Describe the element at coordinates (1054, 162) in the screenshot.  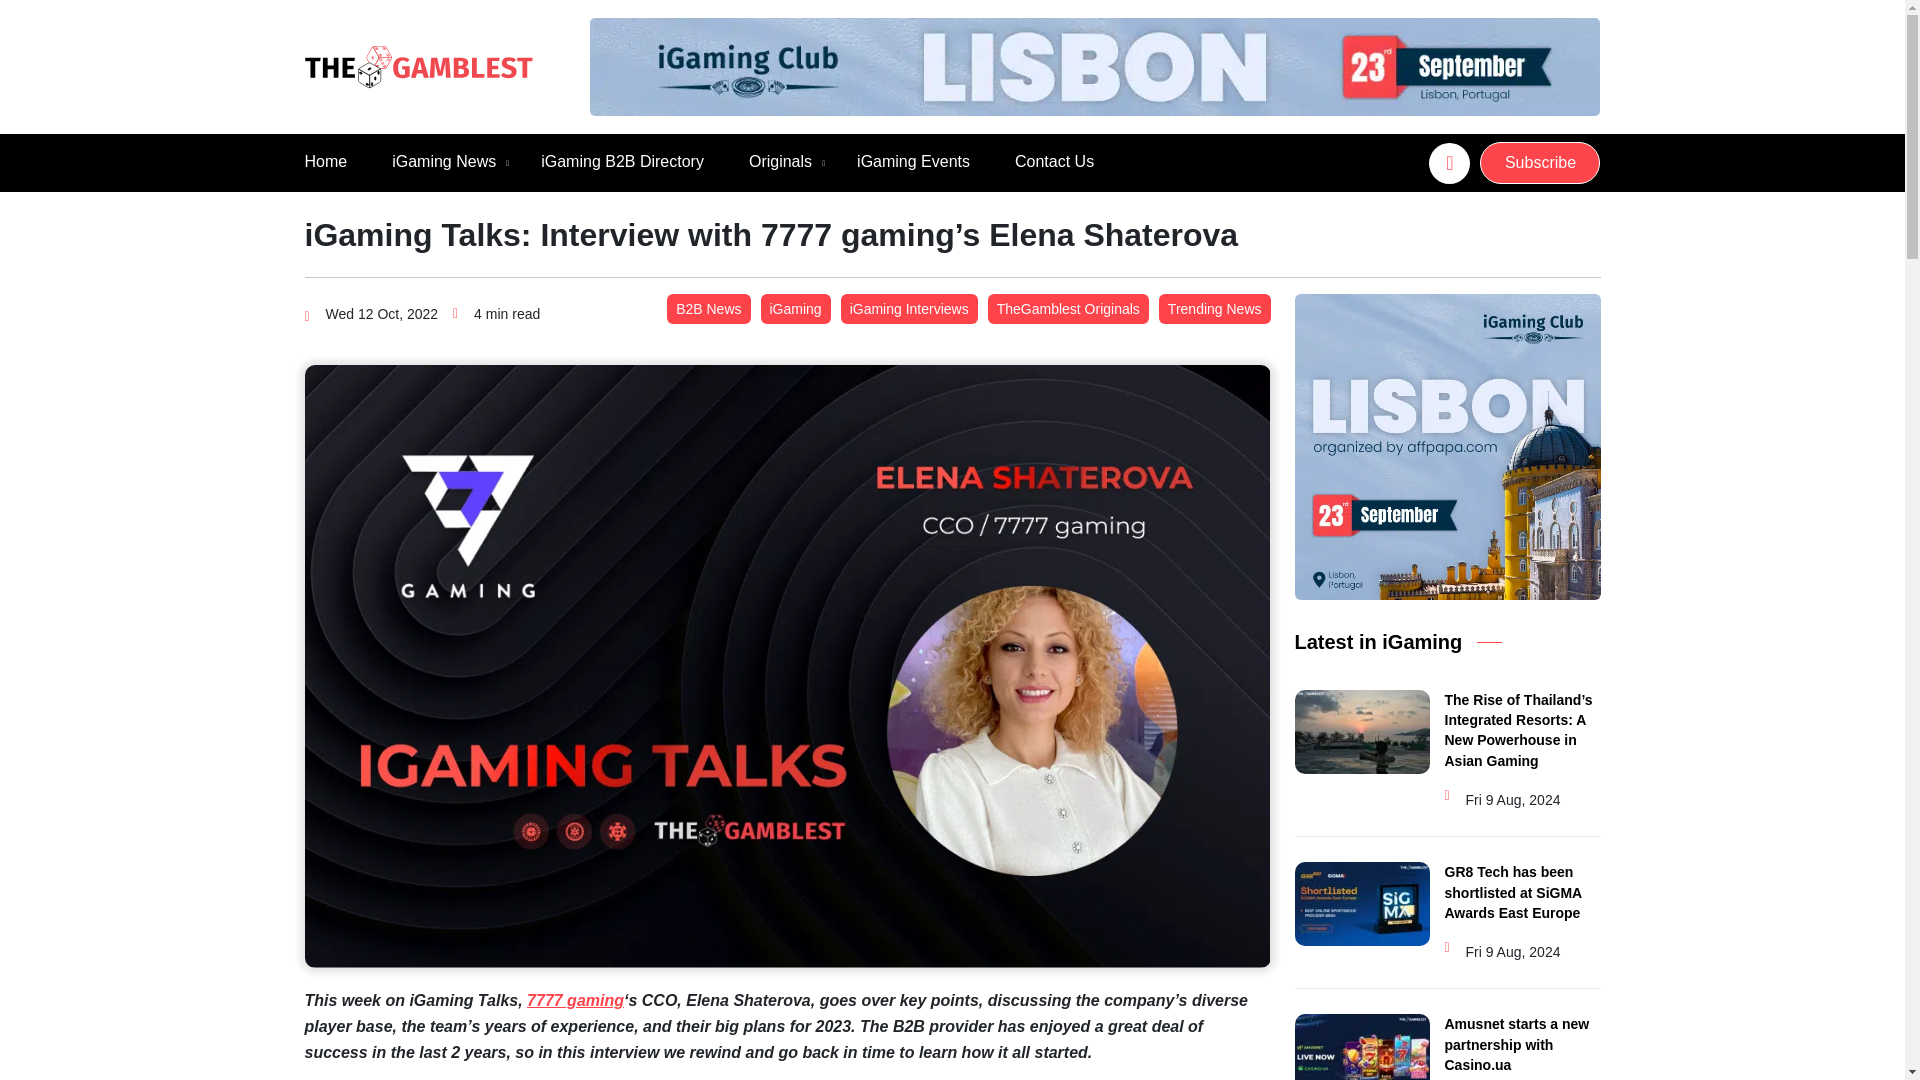
I see `Contact Us` at that location.